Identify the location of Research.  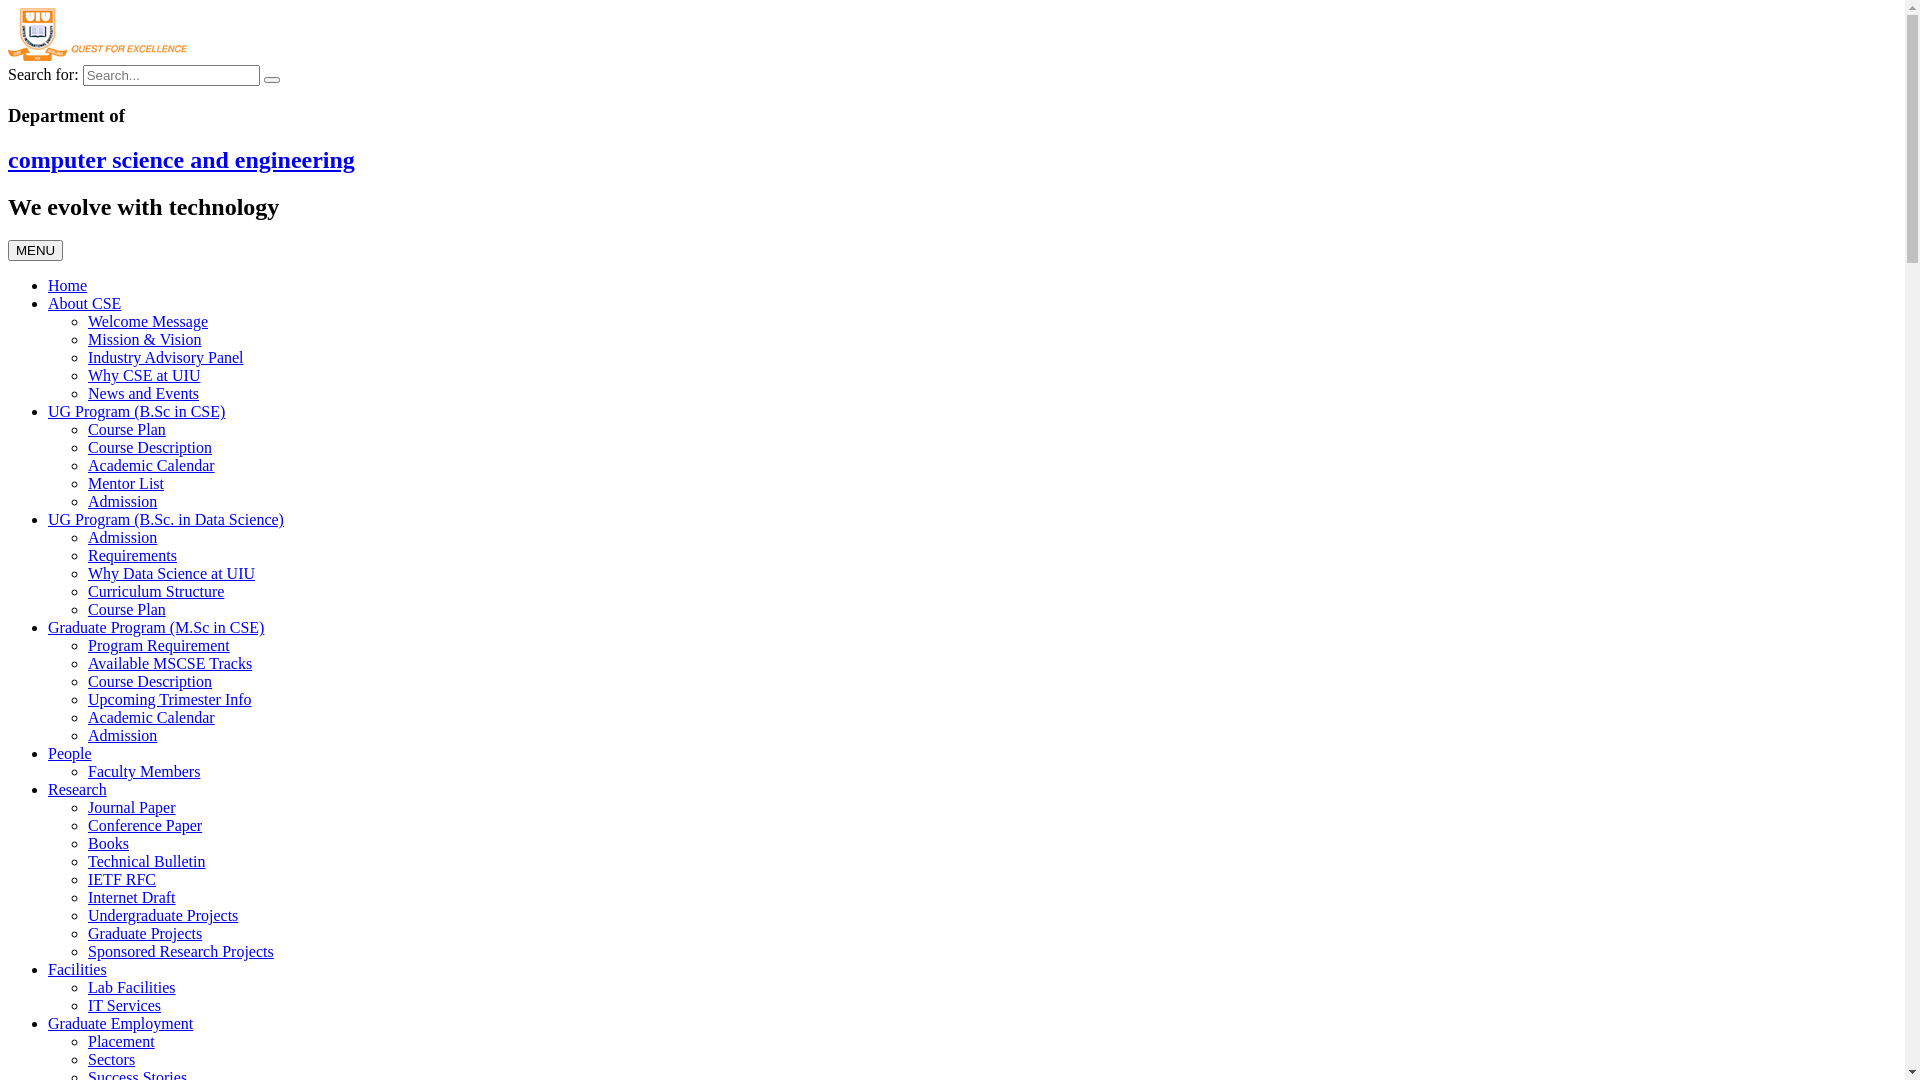
(78, 790).